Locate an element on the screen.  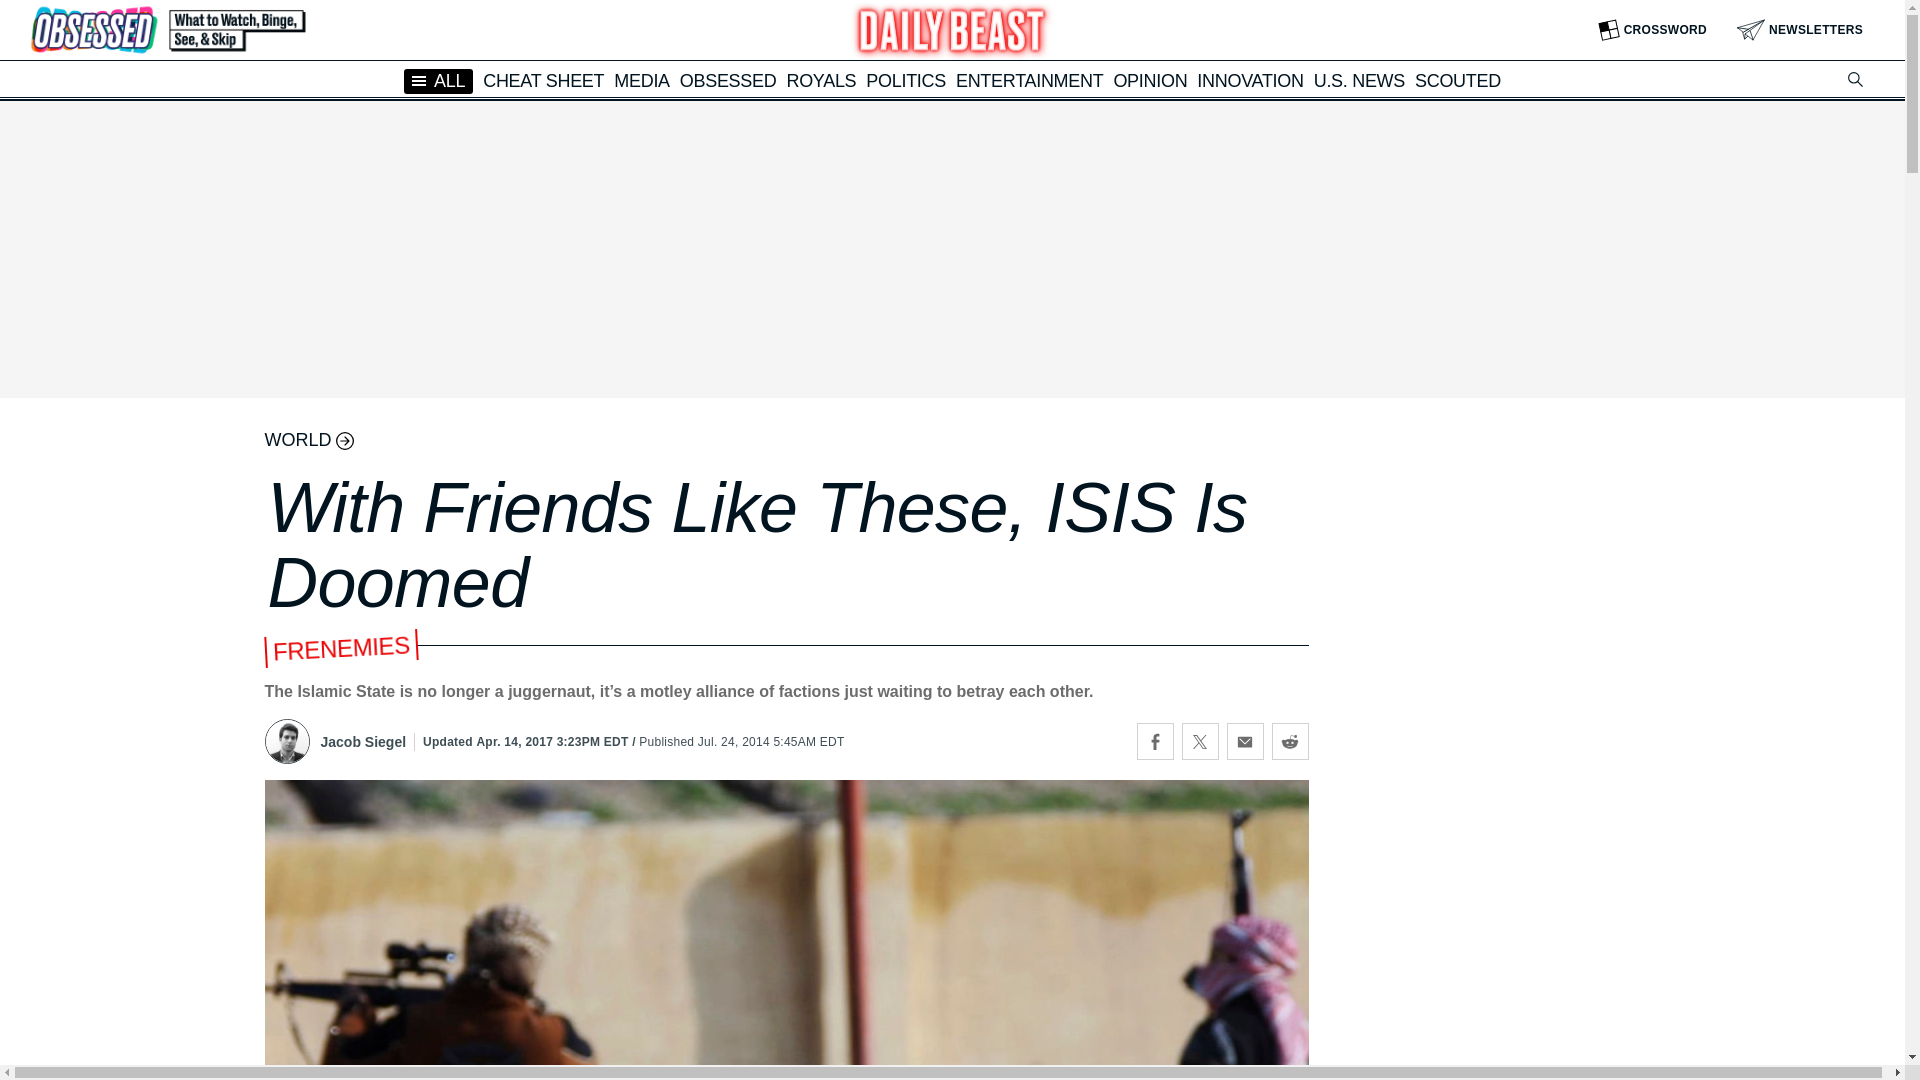
ENTERTAINMENT is located at coordinates (1029, 80).